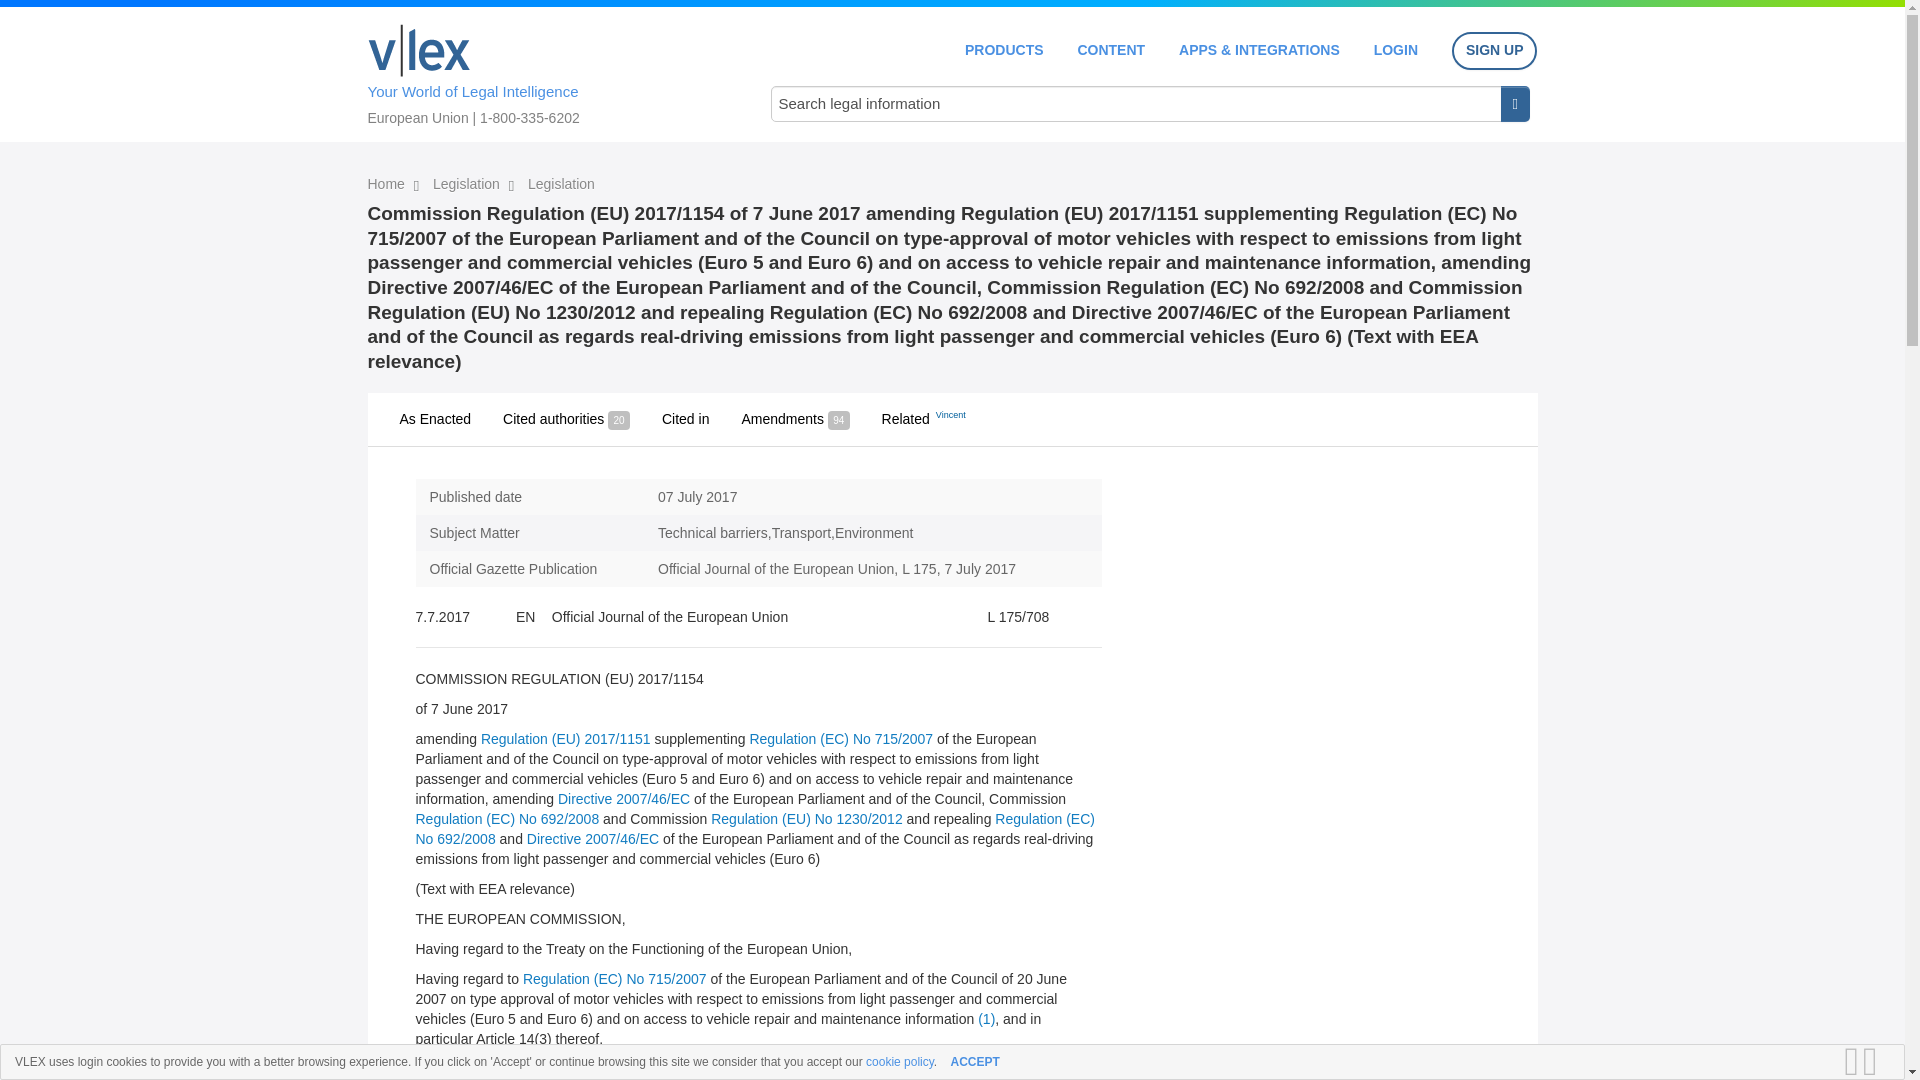  What do you see at coordinates (1494, 51) in the screenshot?
I see `SIGN UP` at bounding box center [1494, 51].